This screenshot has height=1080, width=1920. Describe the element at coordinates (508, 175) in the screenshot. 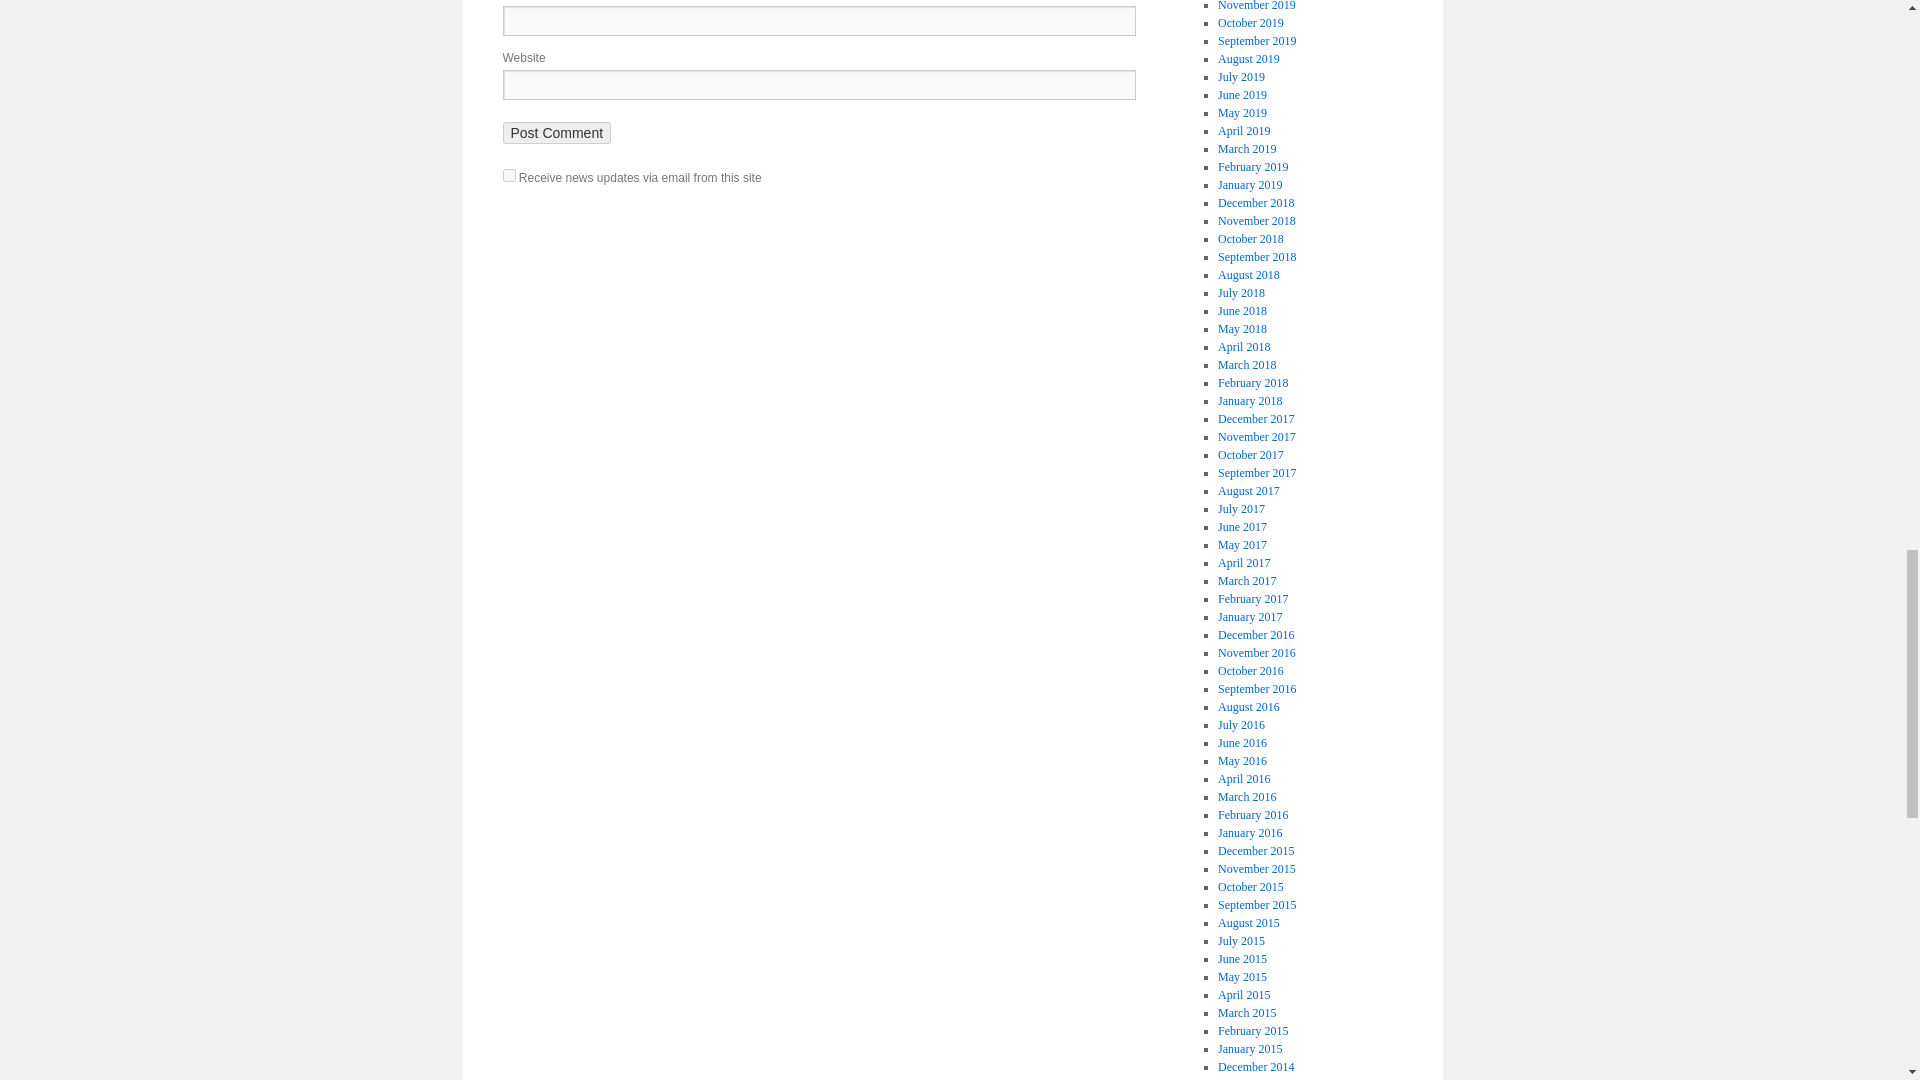

I see `1` at that location.